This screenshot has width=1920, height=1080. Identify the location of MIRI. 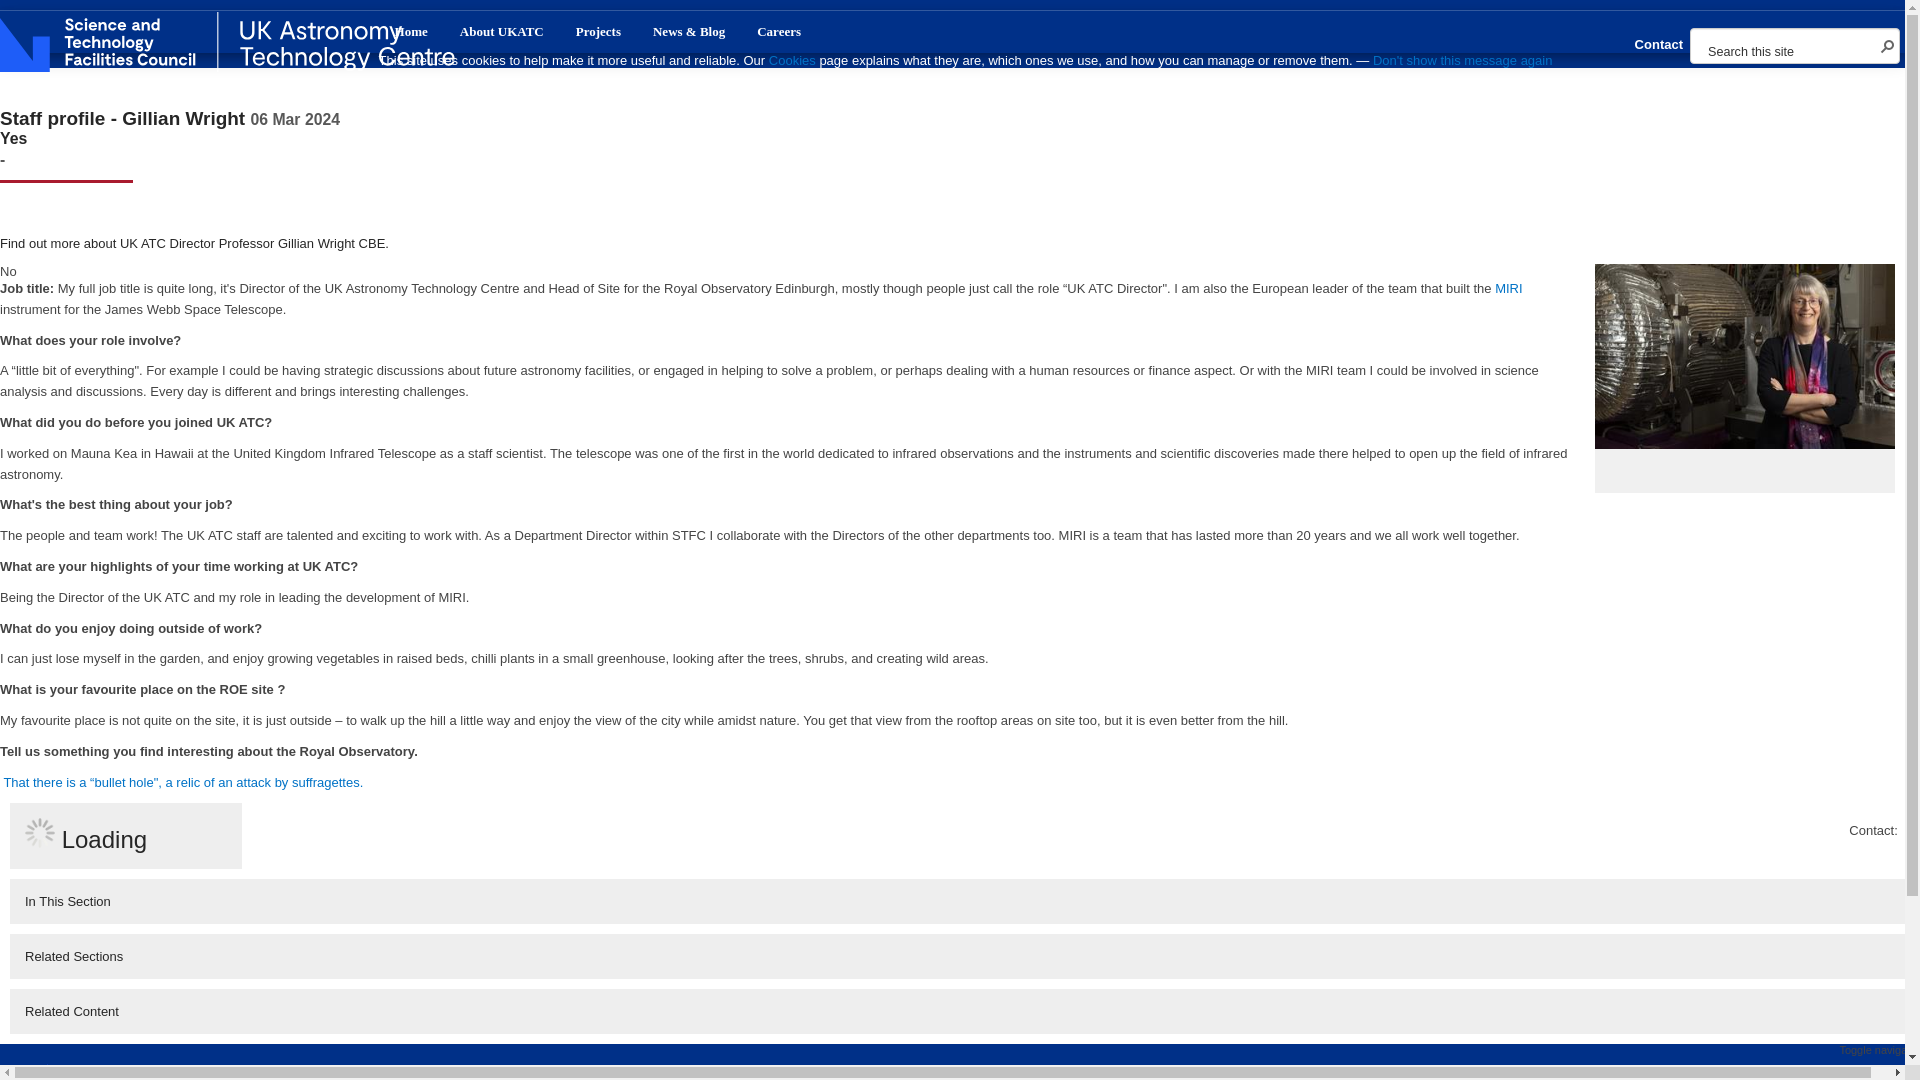
(1508, 288).